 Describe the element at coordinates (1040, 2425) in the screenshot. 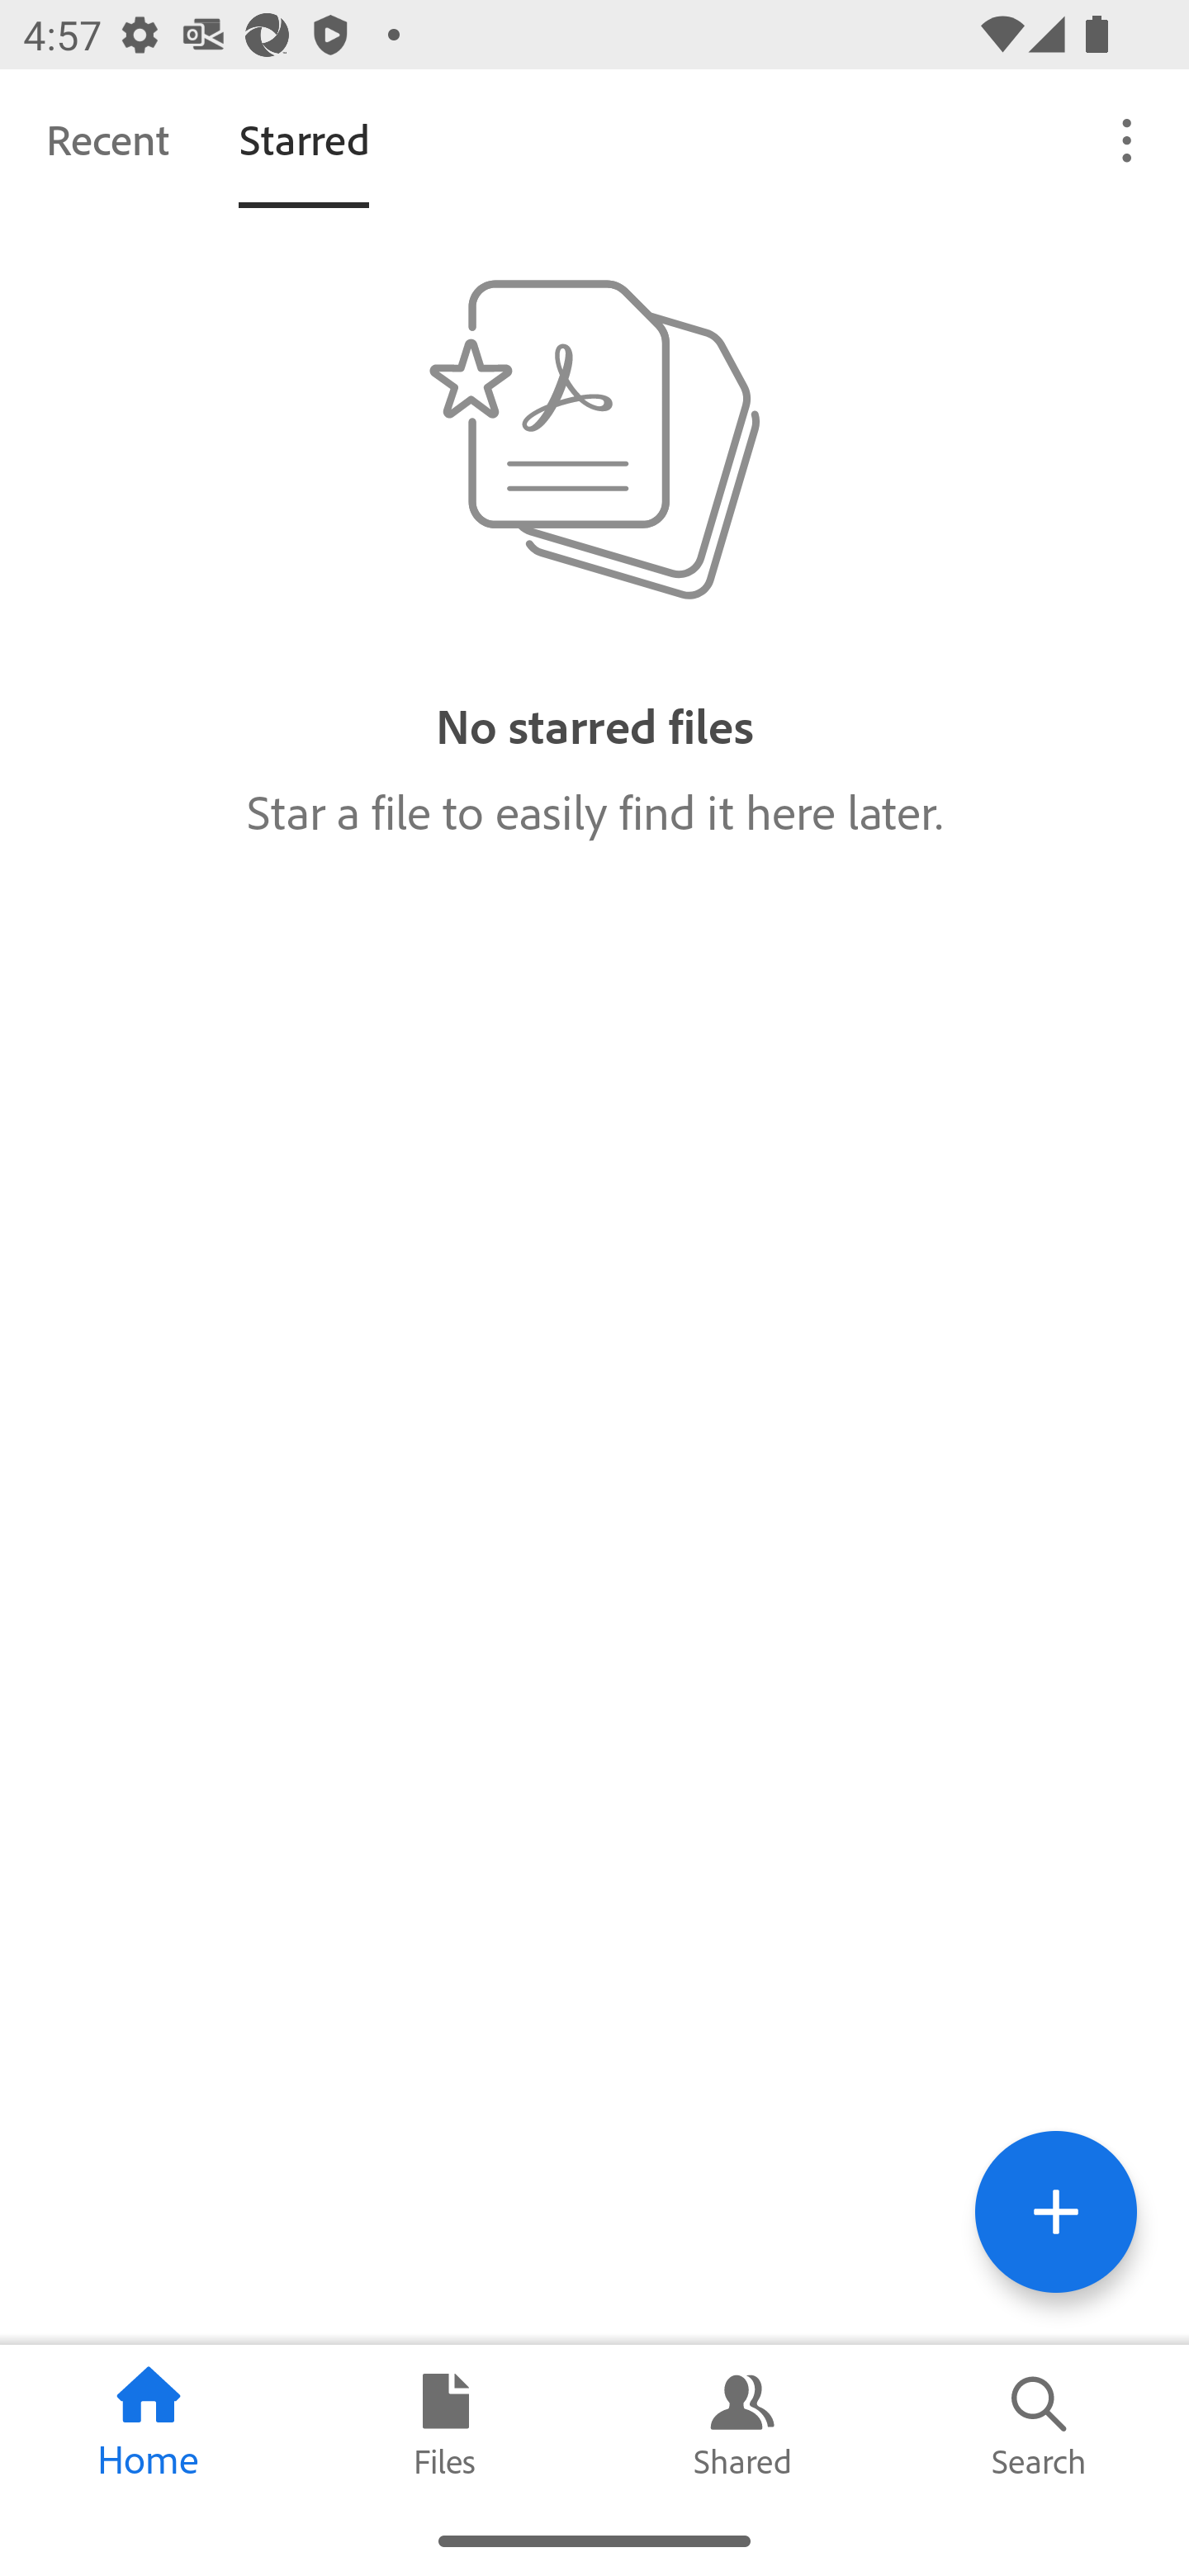

I see `Search` at that location.